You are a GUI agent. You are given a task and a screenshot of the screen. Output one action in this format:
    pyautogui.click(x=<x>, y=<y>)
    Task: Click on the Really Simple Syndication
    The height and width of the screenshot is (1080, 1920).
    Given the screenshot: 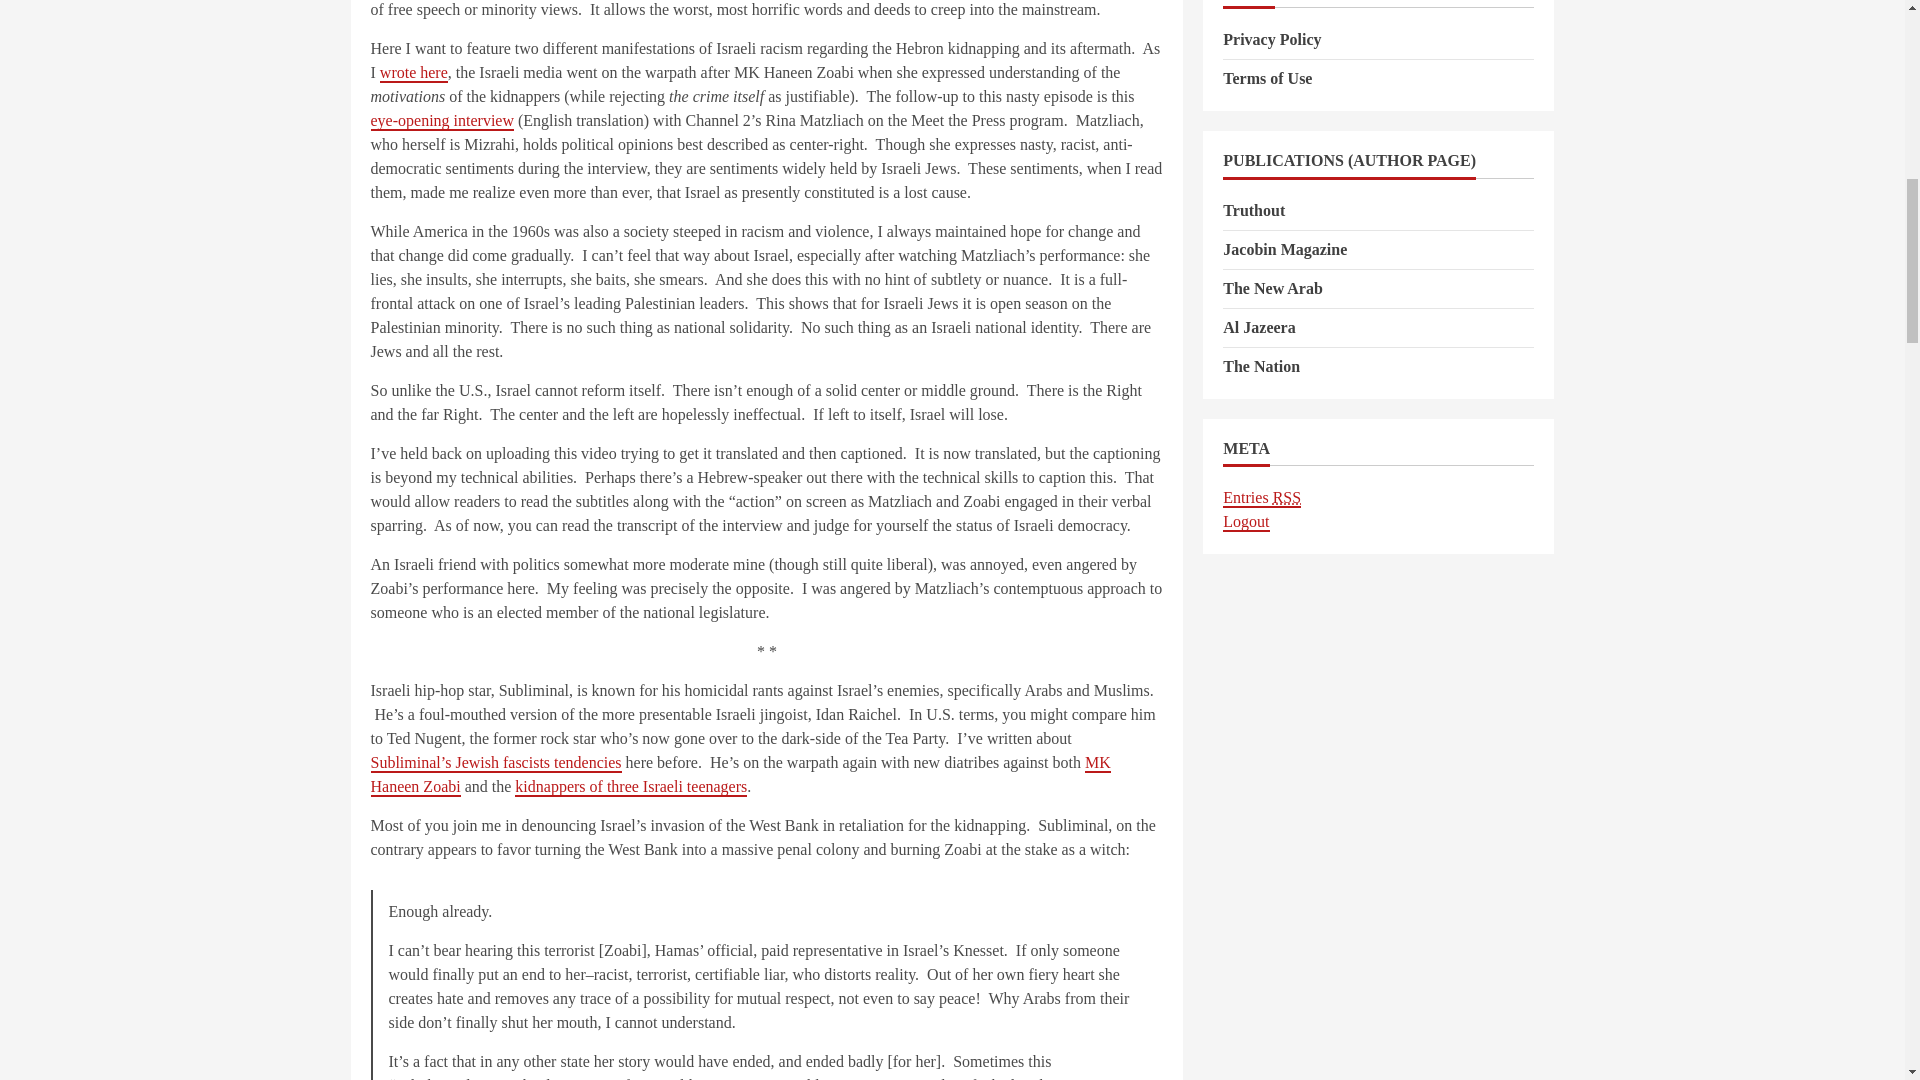 What is the action you would take?
    pyautogui.click(x=1286, y=498)
    